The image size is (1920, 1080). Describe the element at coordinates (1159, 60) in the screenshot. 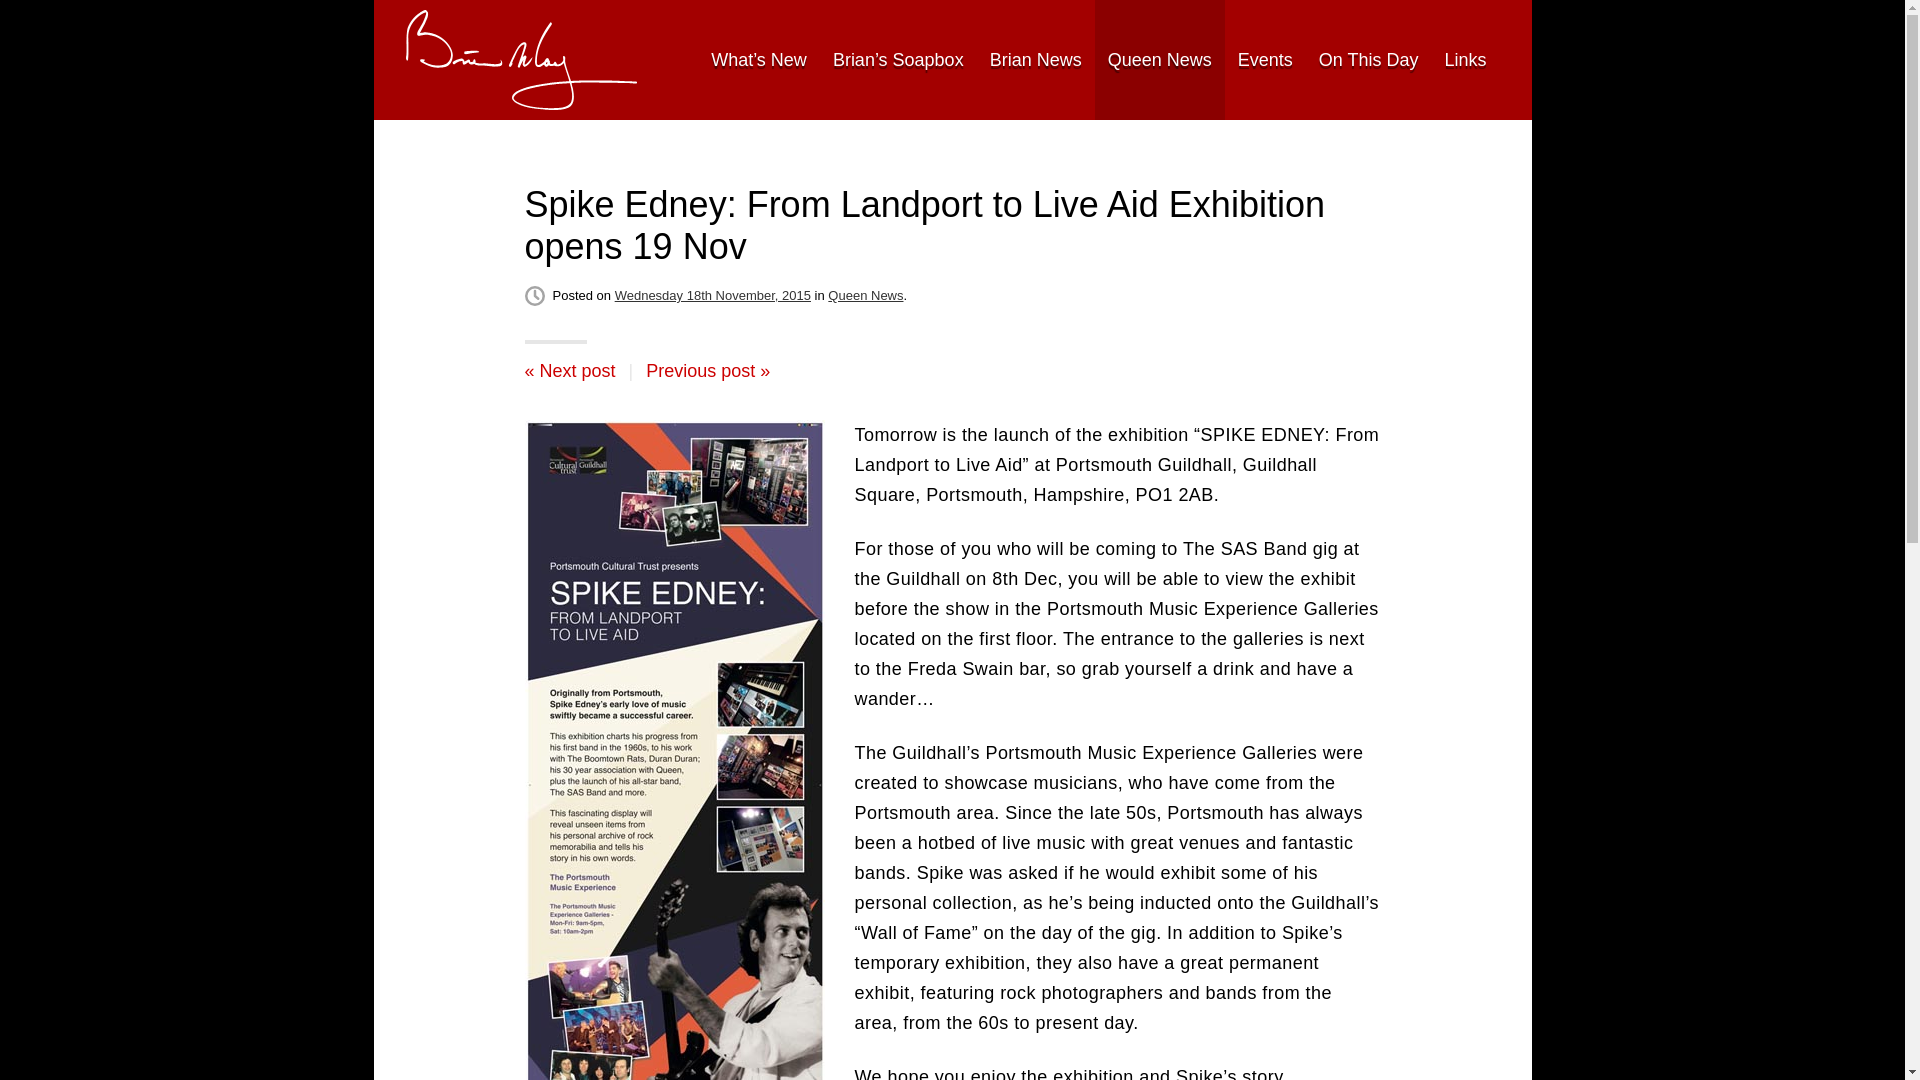

I see `Queen News` at that location.